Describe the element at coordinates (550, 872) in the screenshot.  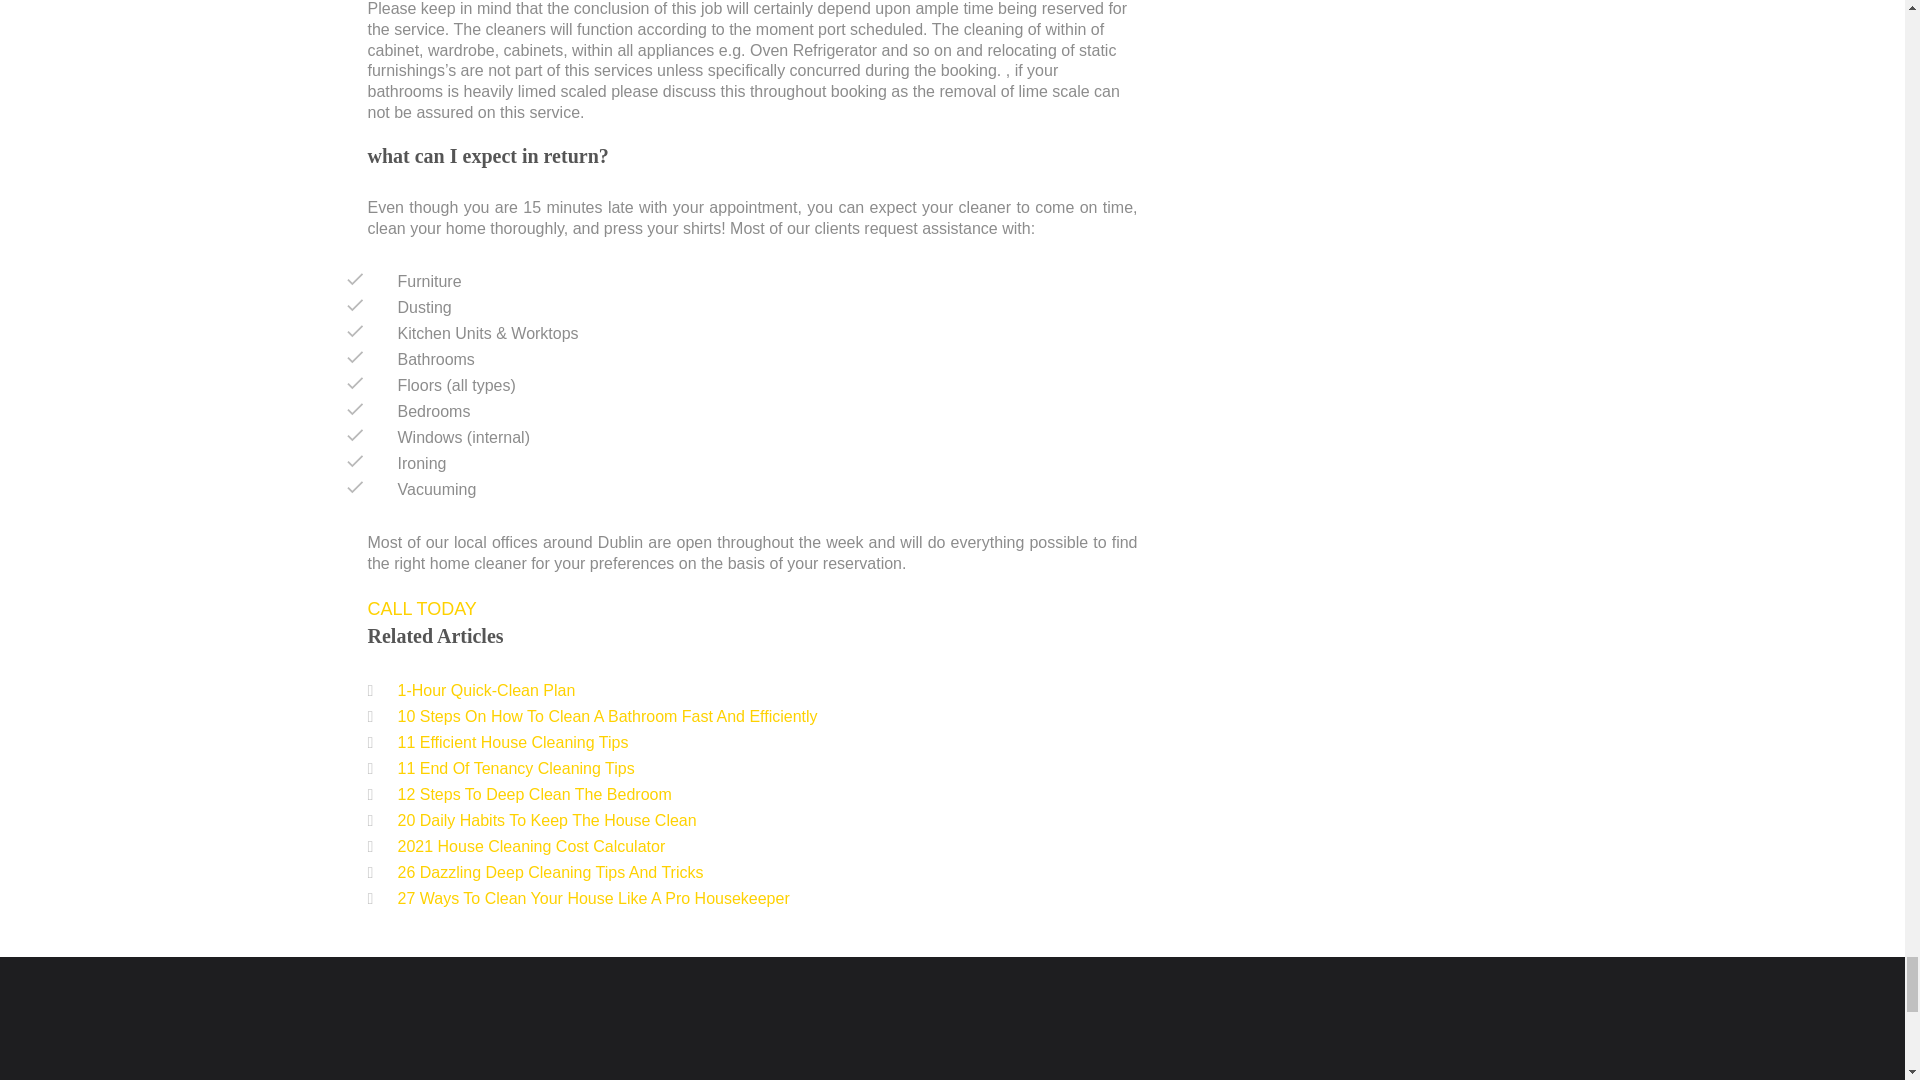
I see `26 Dazzling Deep Cleaning Tips And Tricks` at that location.